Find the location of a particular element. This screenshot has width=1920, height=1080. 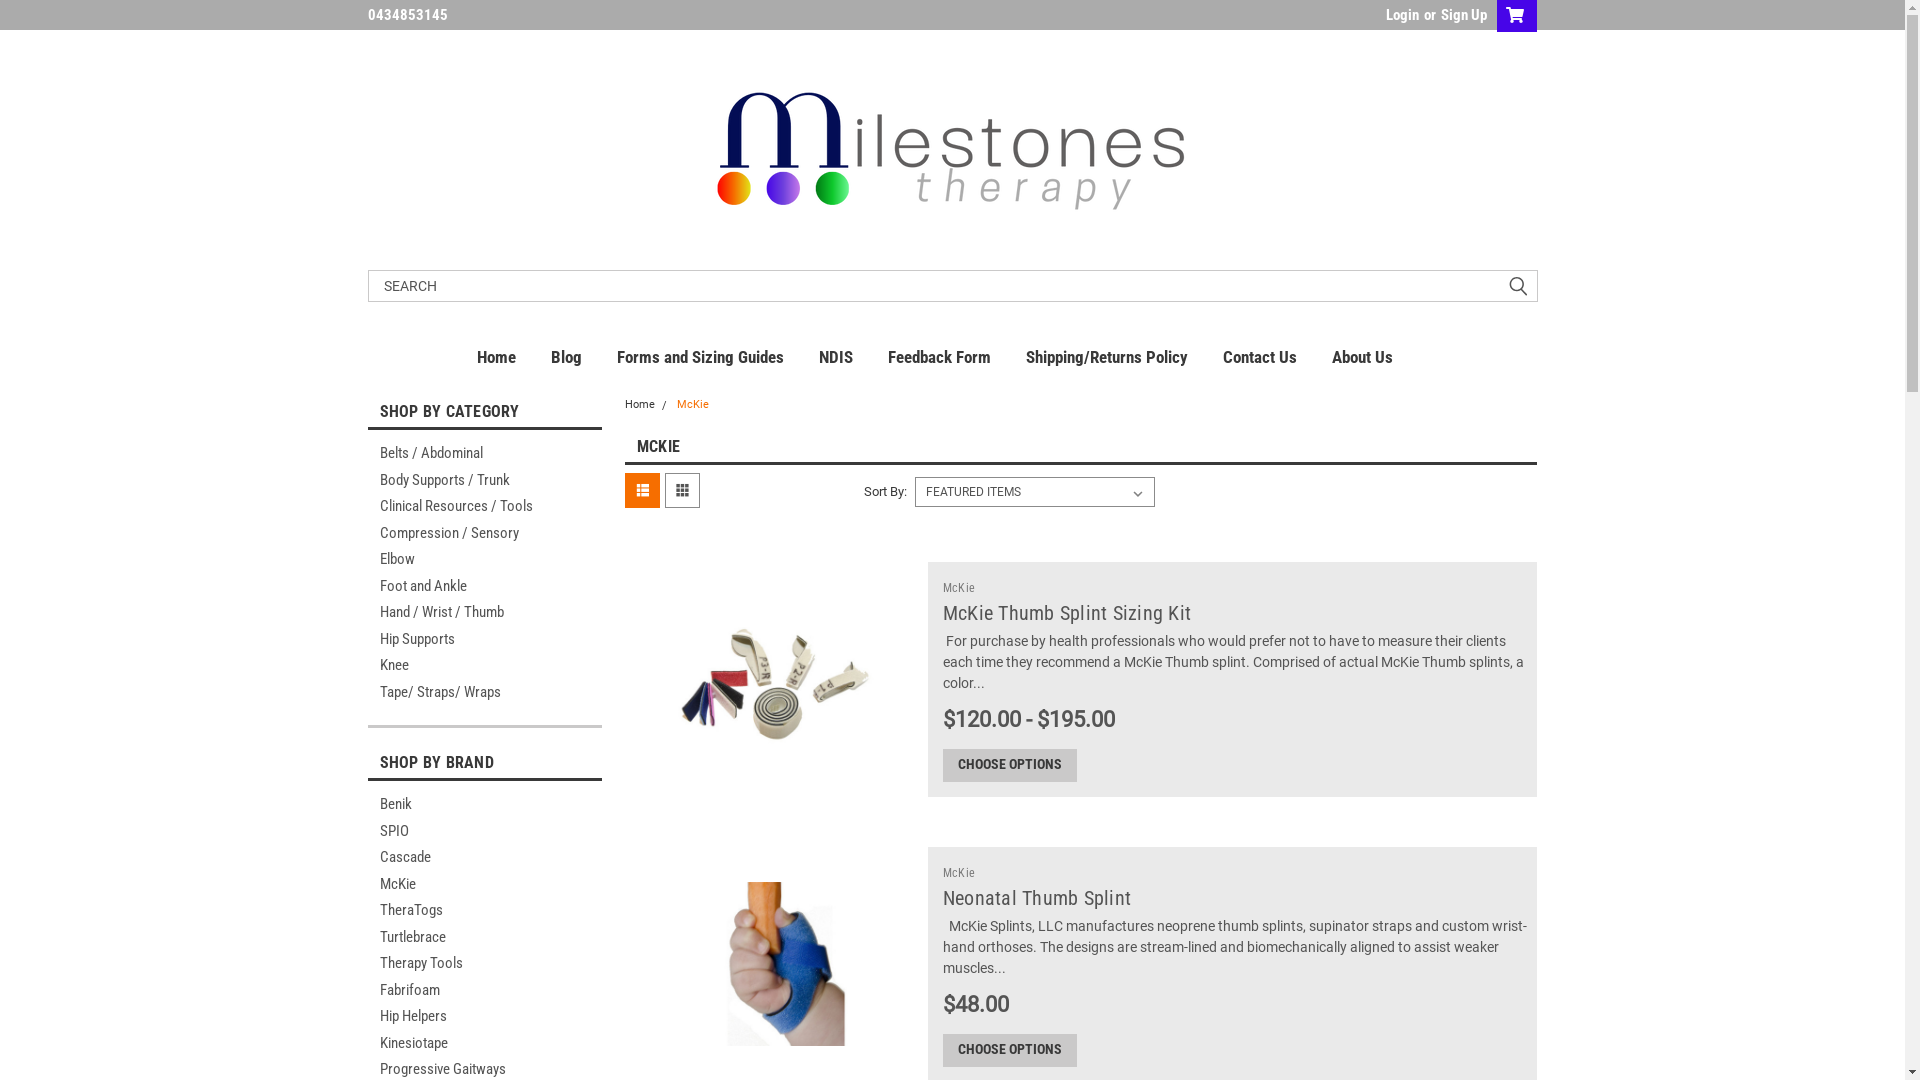

About Us is located at coordinates (1380, 357).